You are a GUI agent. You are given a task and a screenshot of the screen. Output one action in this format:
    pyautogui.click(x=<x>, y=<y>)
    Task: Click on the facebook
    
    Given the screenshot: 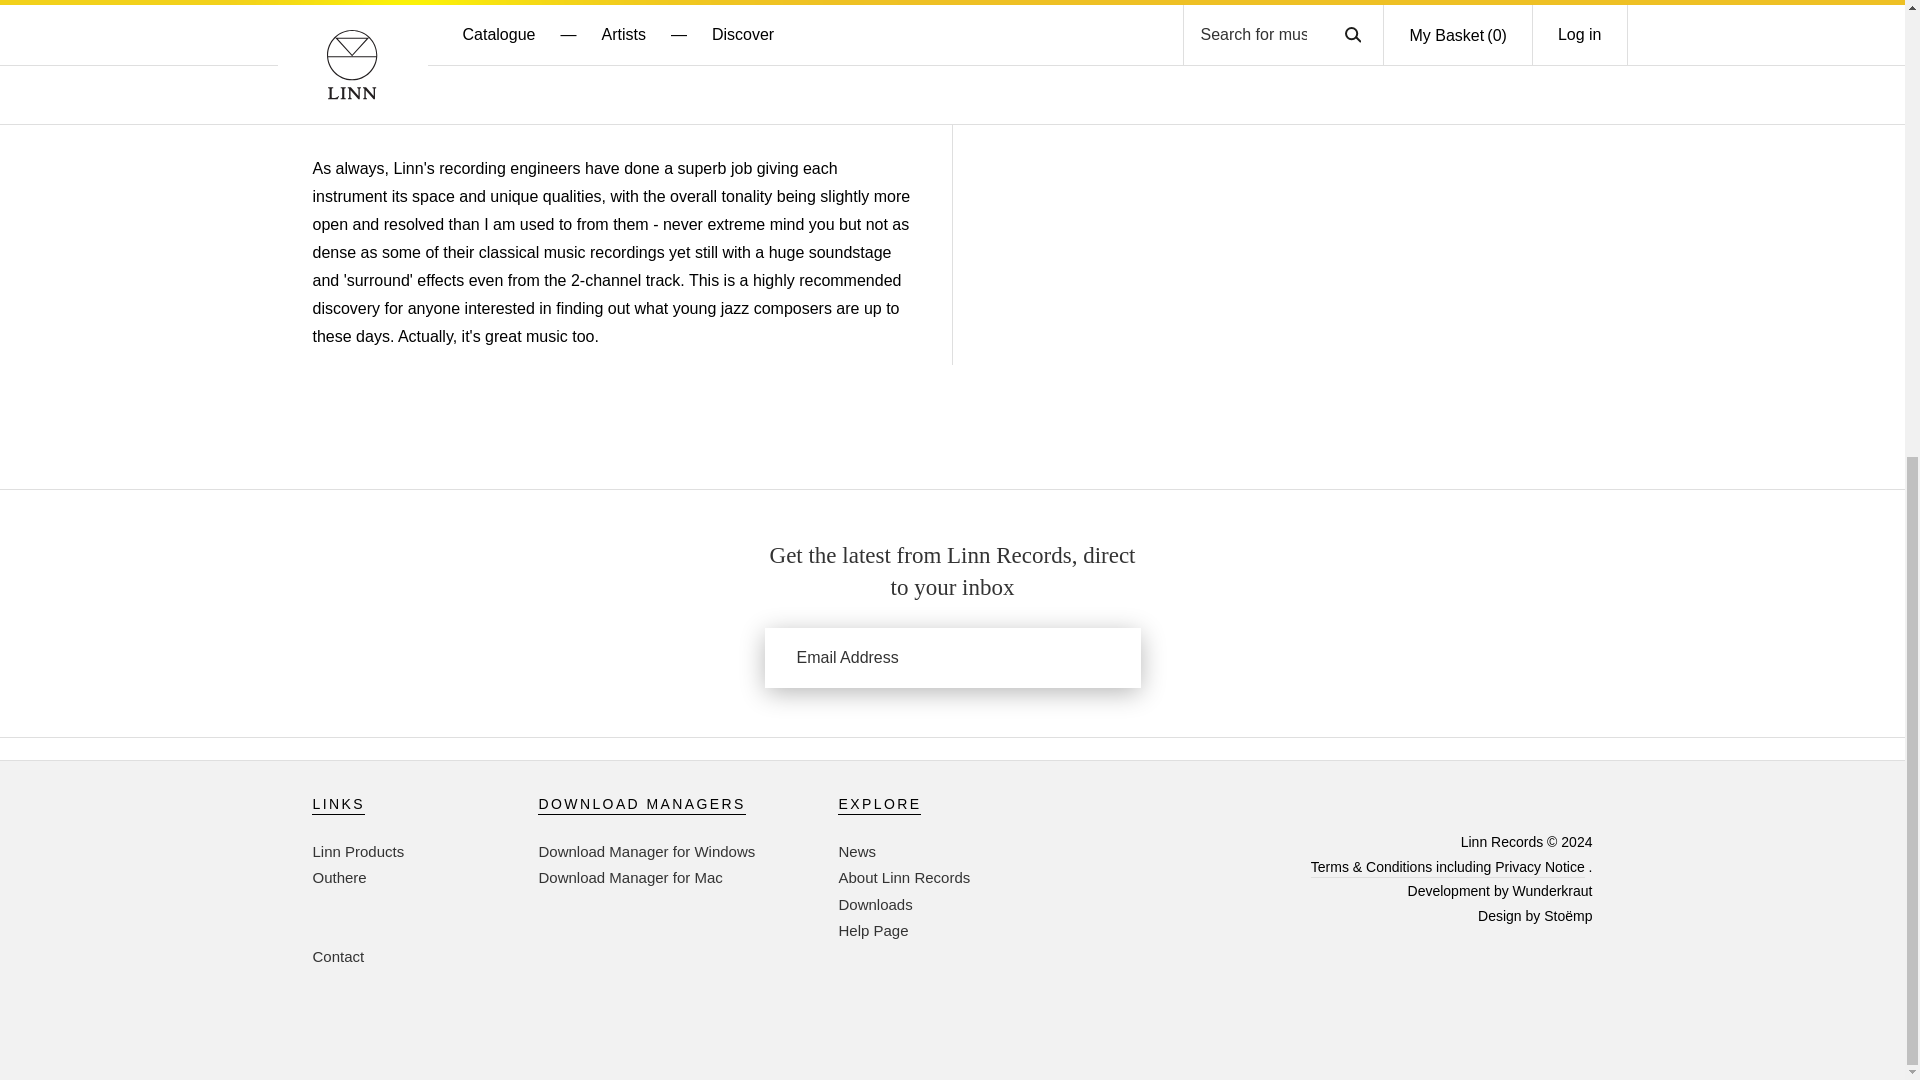 What is the action you would take?
    pyautogui.click(x=1532, y=804)
    